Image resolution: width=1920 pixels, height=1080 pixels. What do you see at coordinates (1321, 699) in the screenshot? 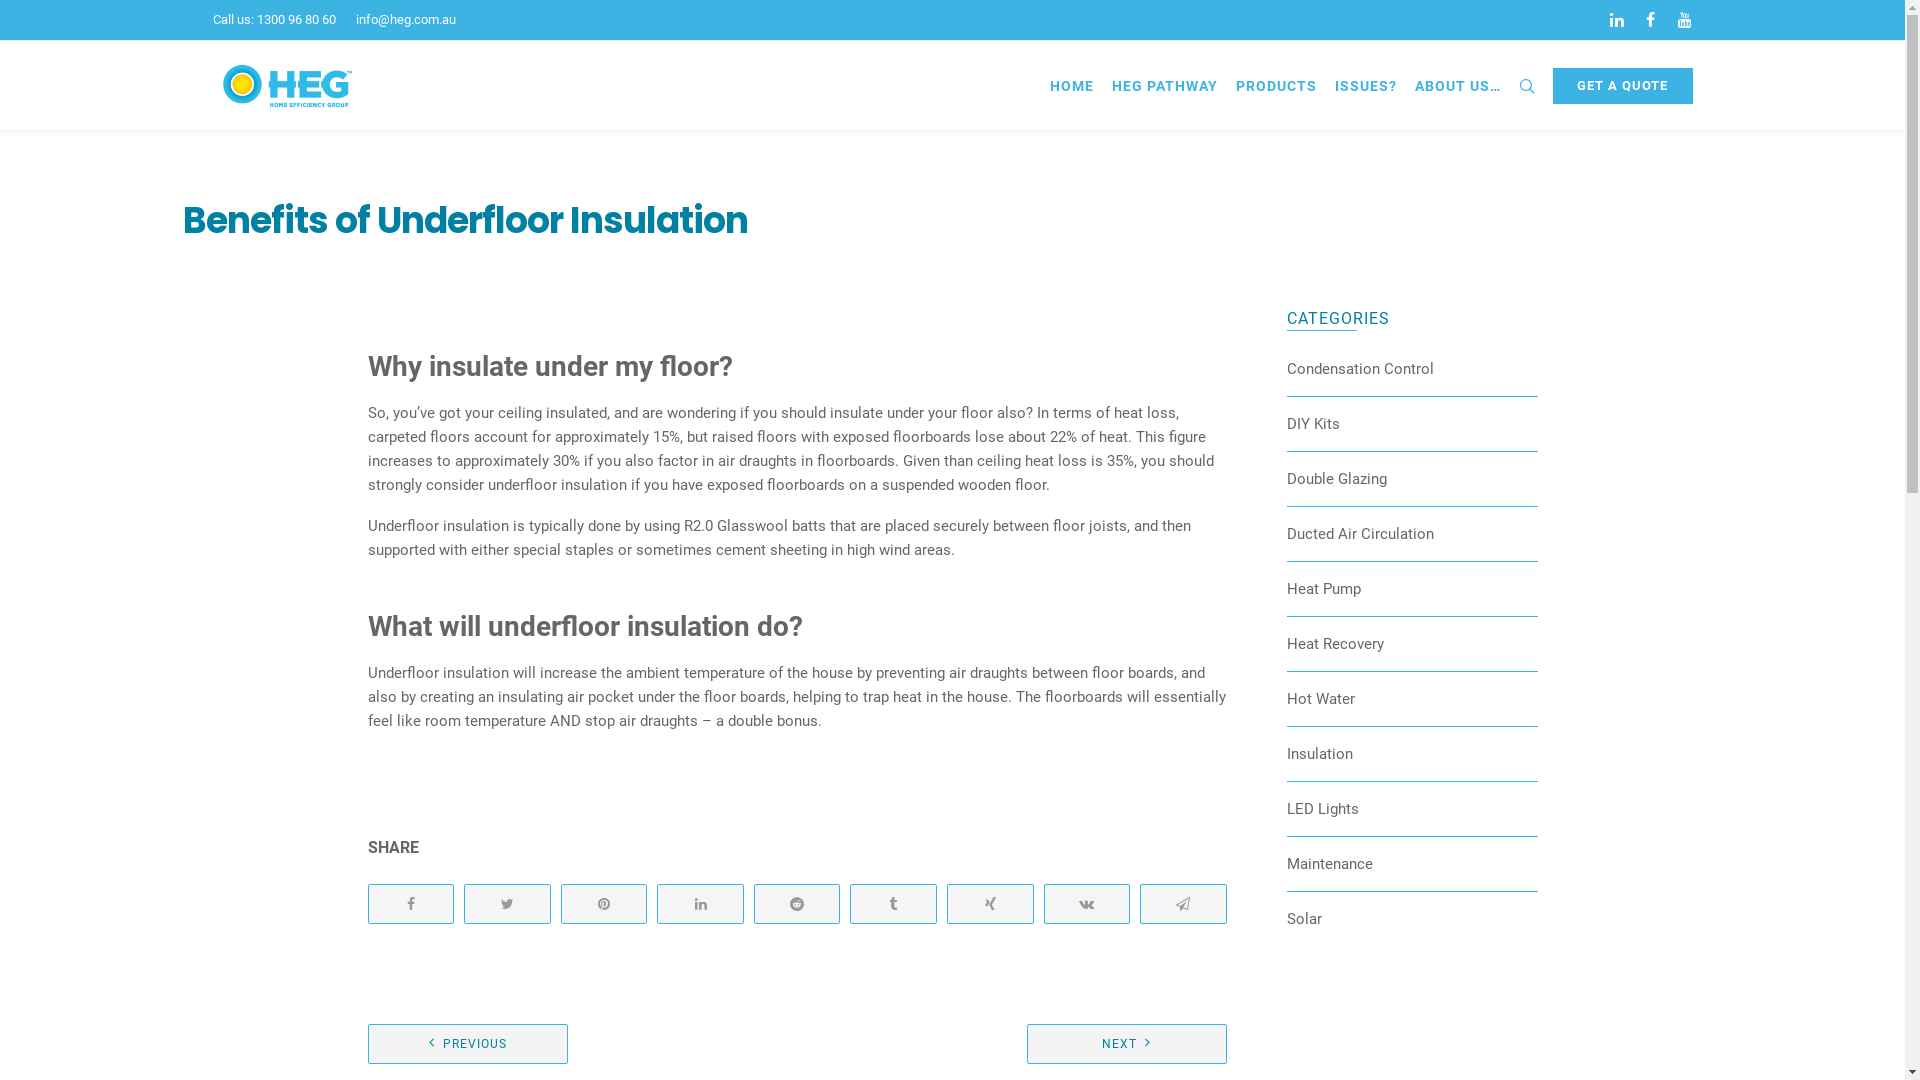
I see `Hot Water` at bounding box center [1321, 699].